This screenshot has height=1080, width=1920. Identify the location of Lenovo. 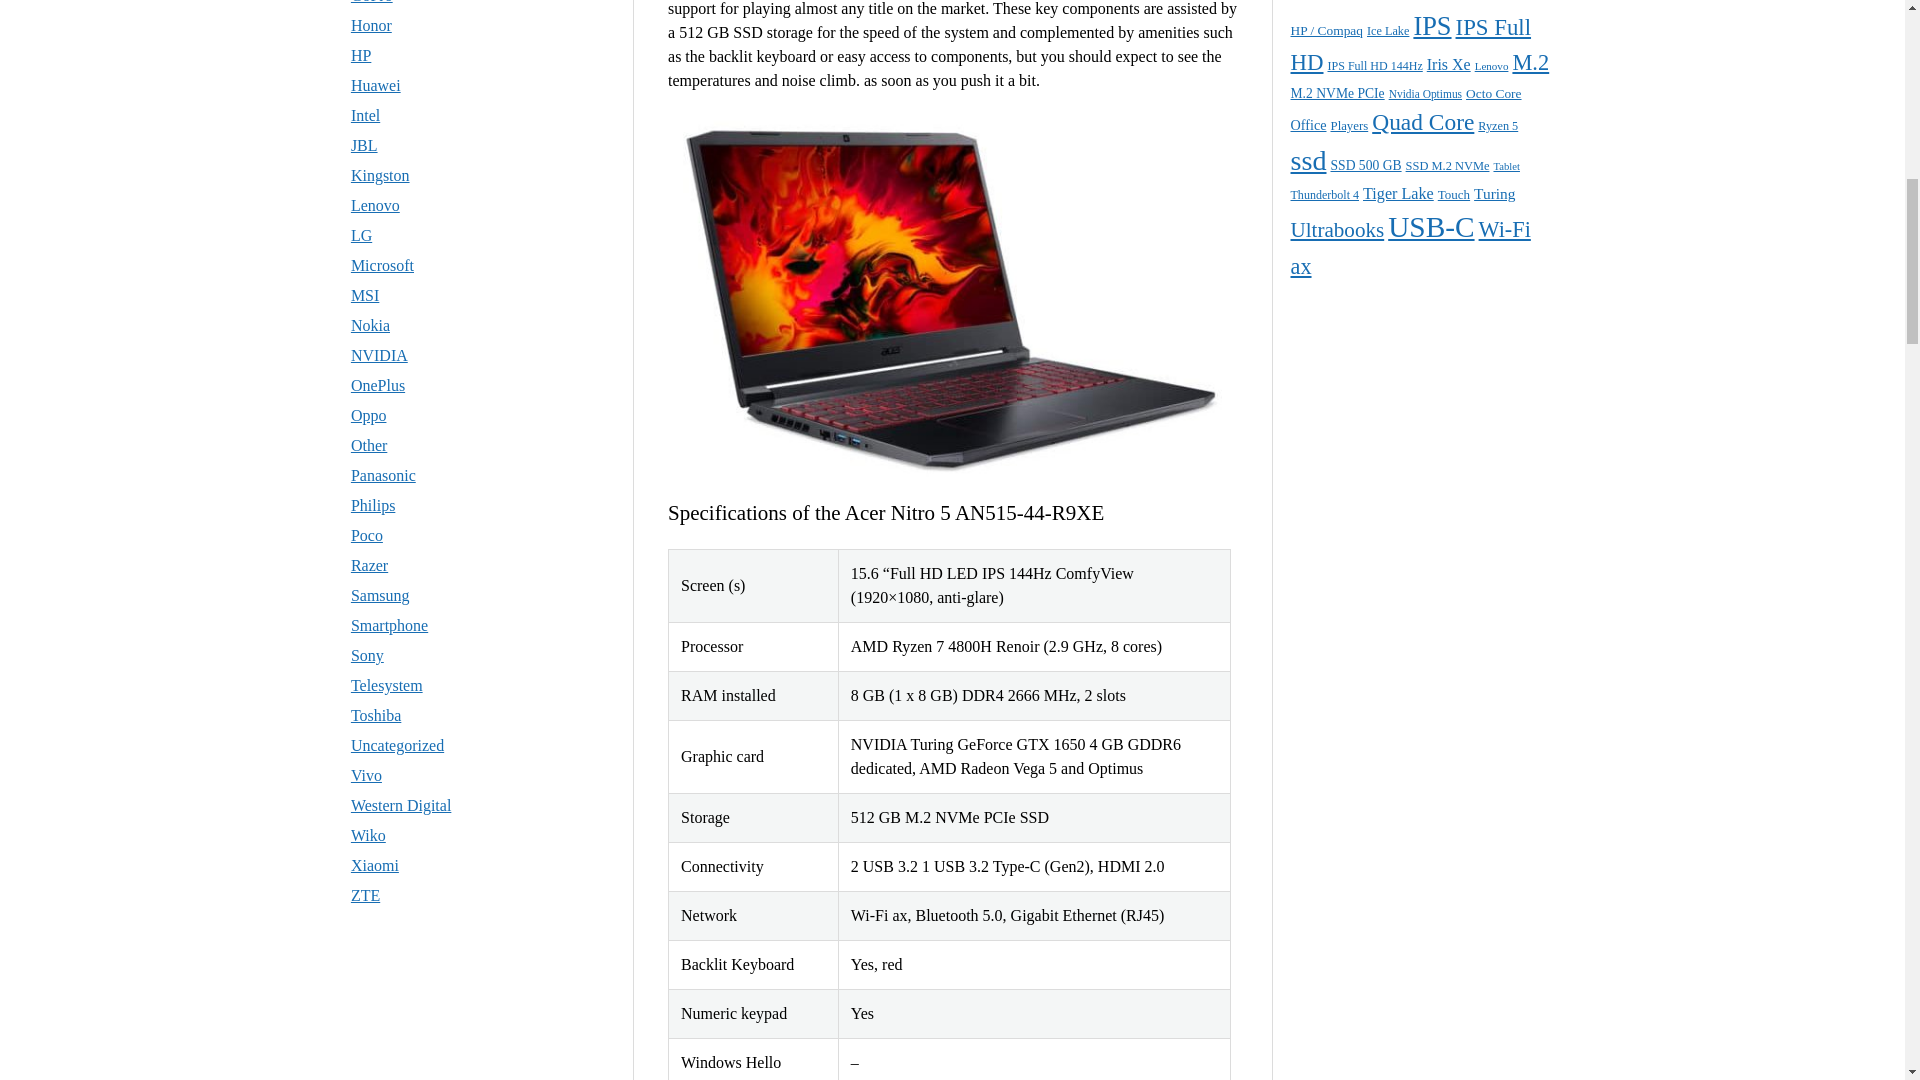
(375, 204).